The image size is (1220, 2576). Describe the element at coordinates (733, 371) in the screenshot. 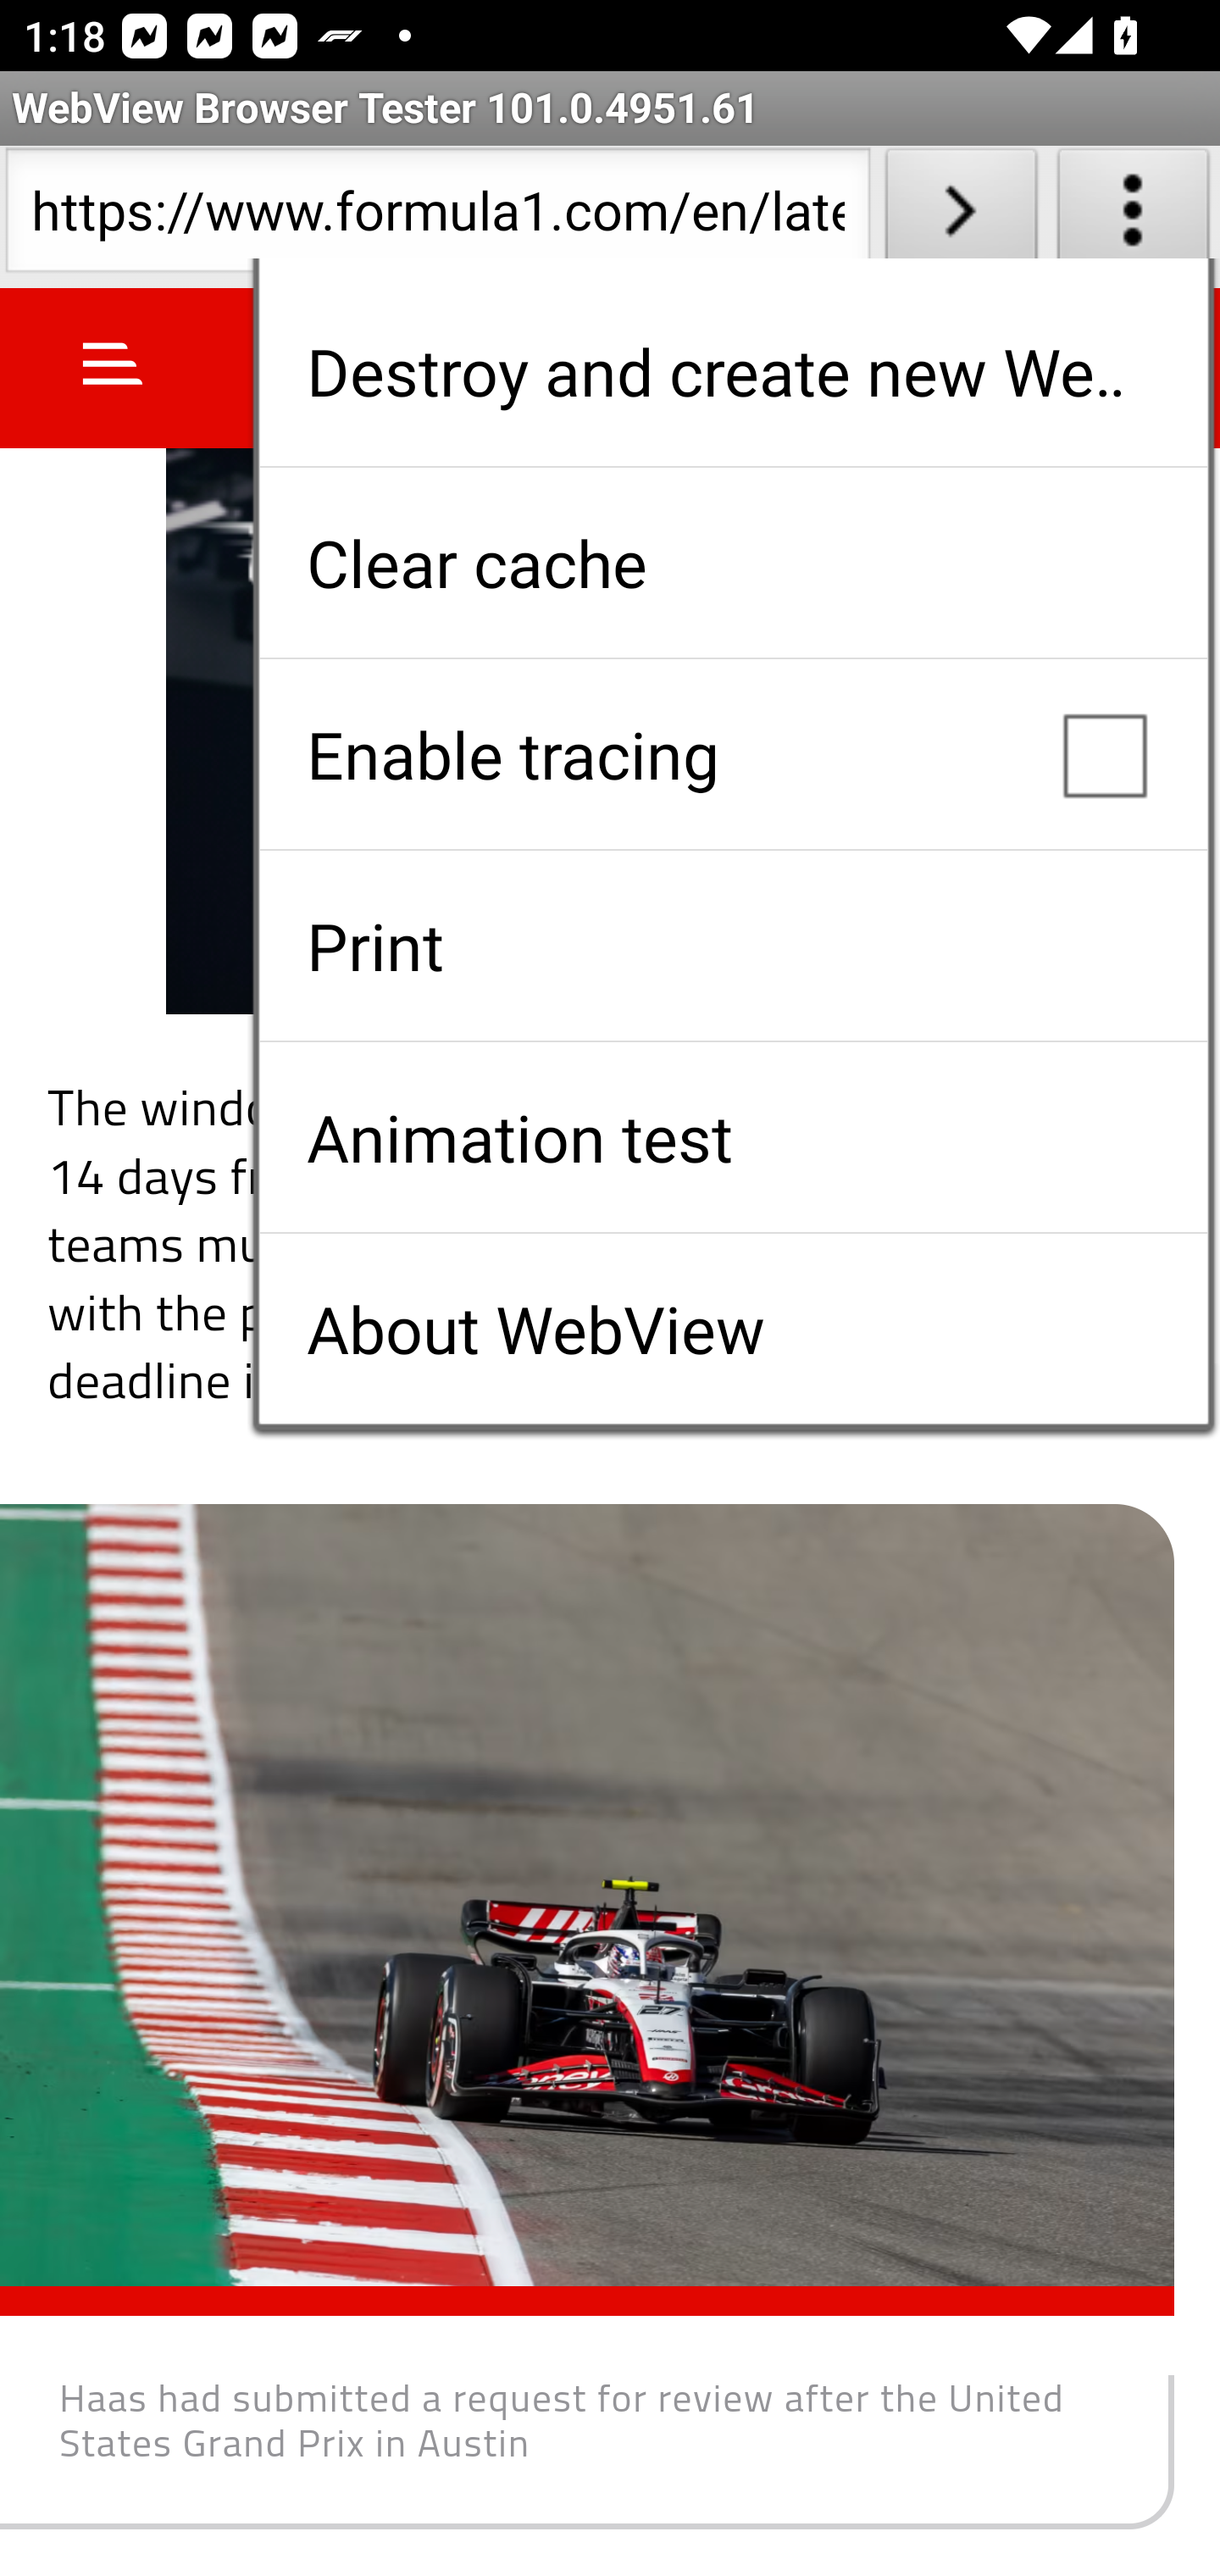

I see `Destroy and create new WebView` at that location.